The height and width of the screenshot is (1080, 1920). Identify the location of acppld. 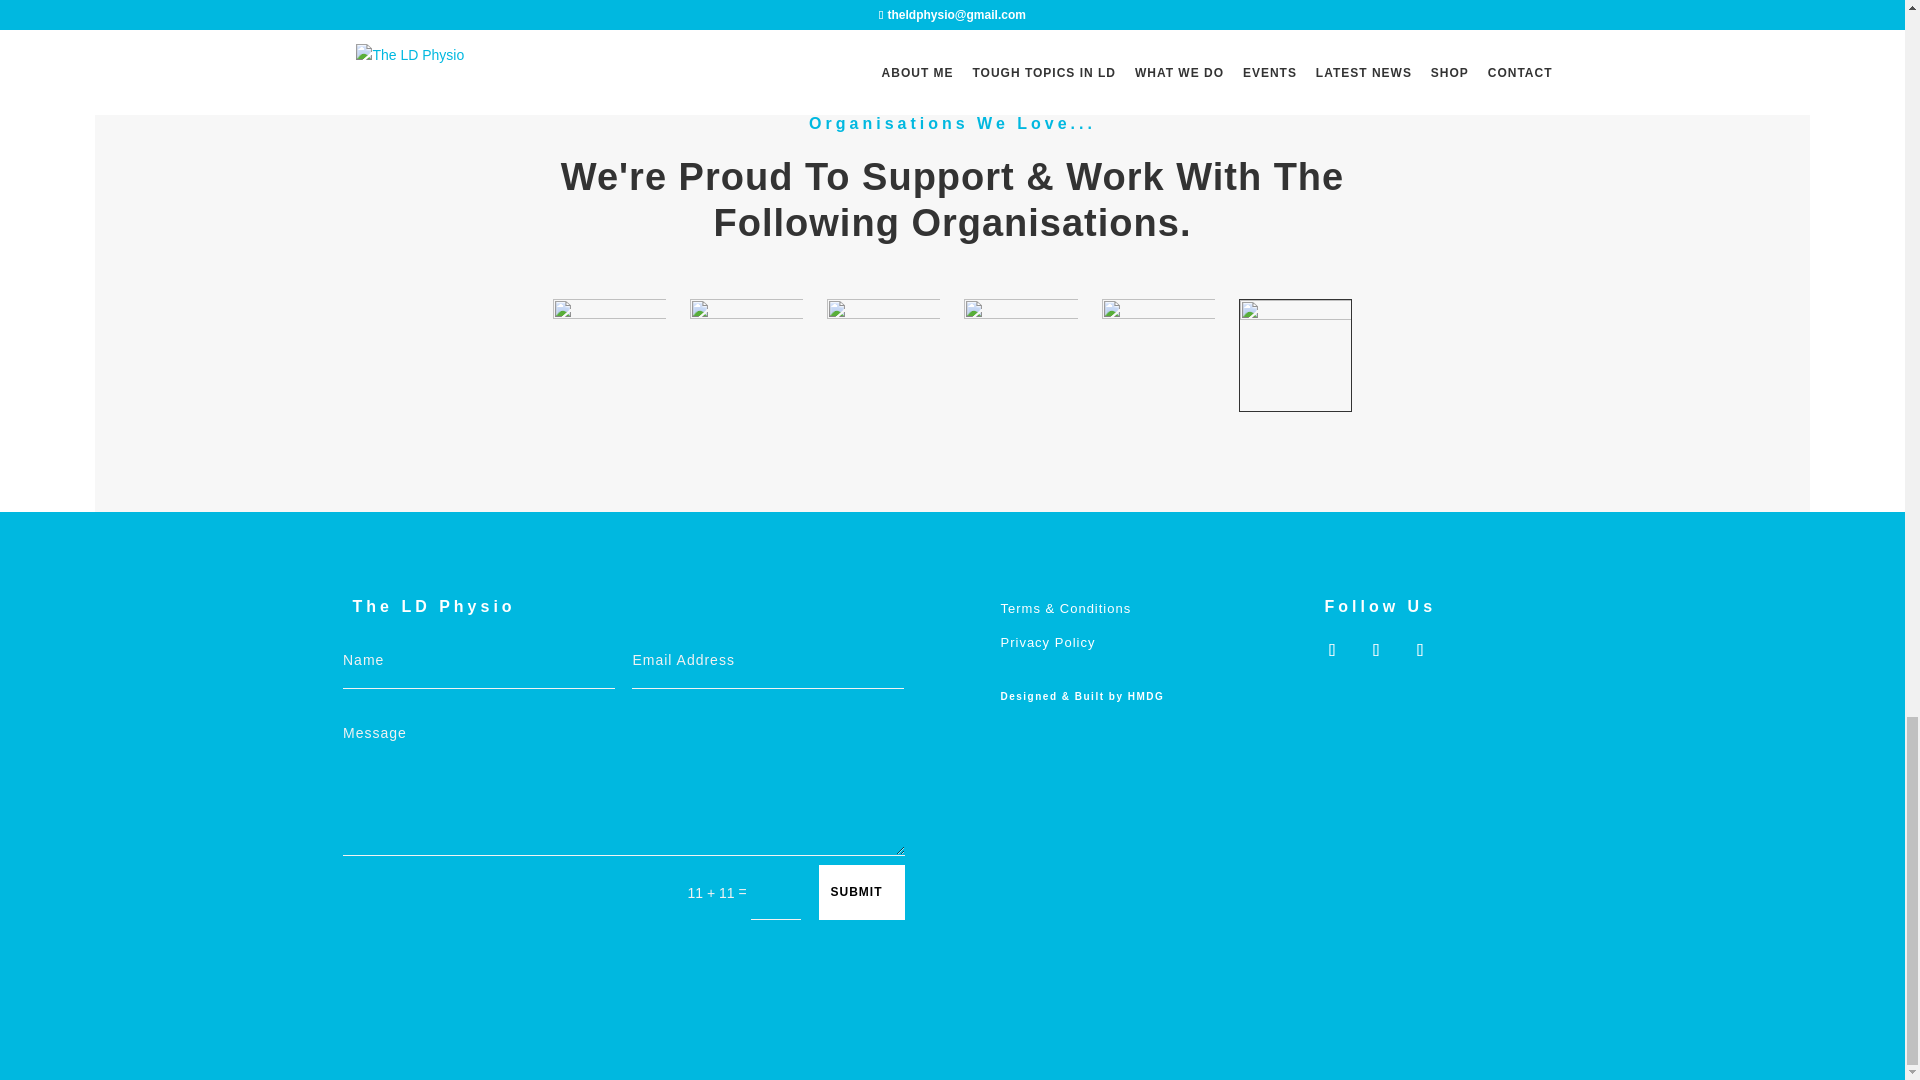
(746, 355).